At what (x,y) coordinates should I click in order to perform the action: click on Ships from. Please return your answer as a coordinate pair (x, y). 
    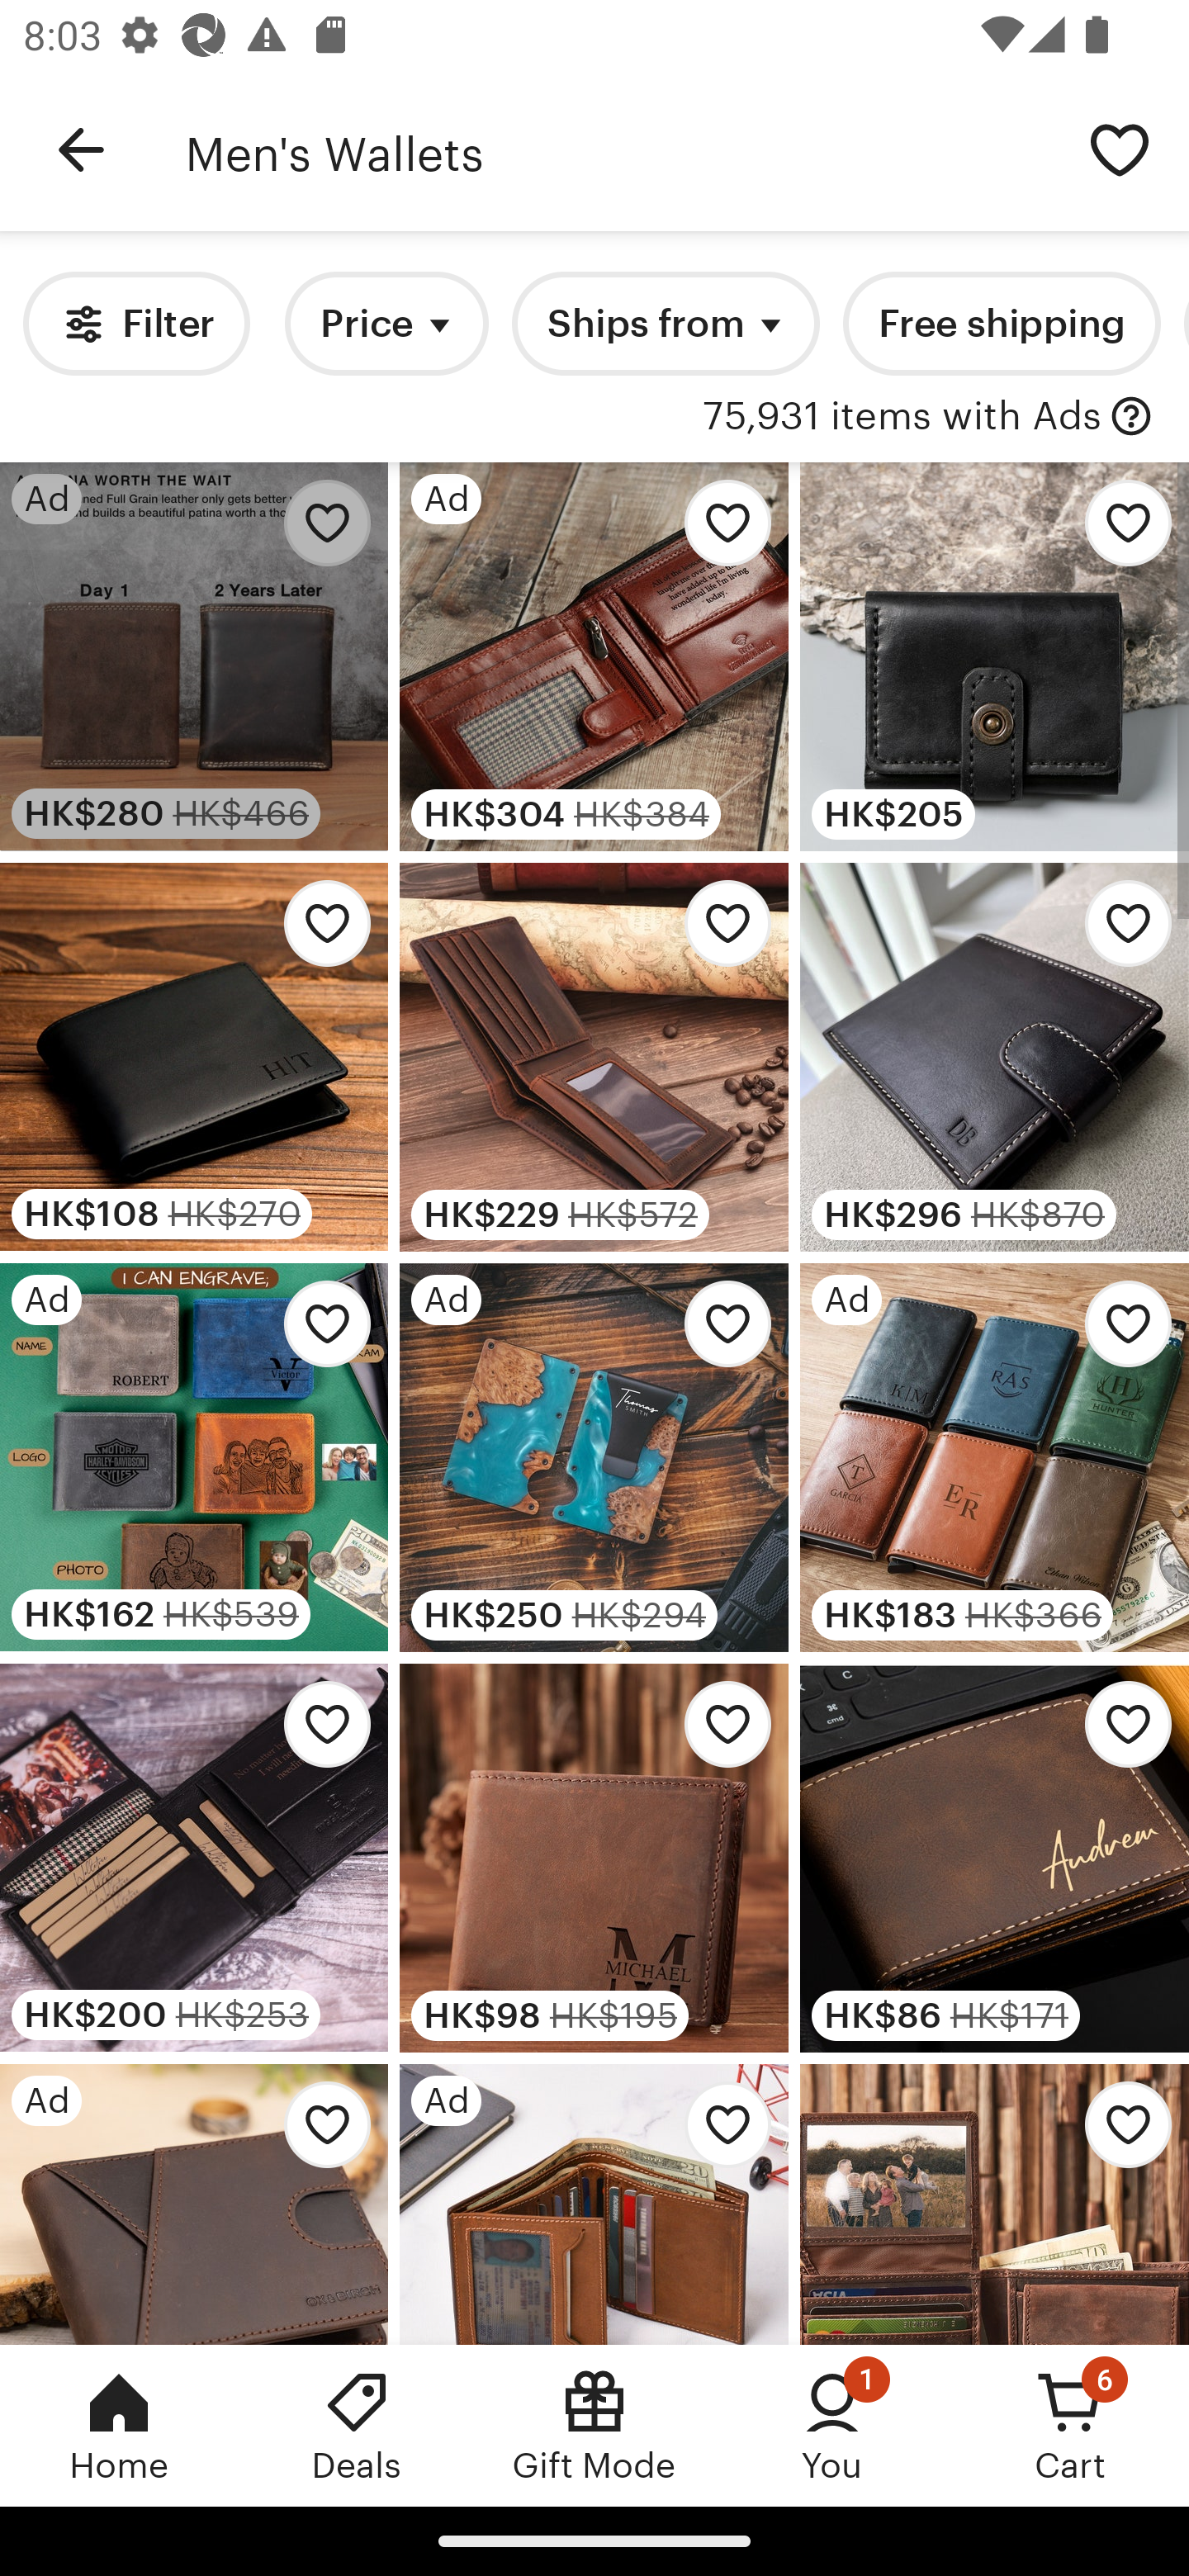
    Looking at the image, I should click on (666, 324).